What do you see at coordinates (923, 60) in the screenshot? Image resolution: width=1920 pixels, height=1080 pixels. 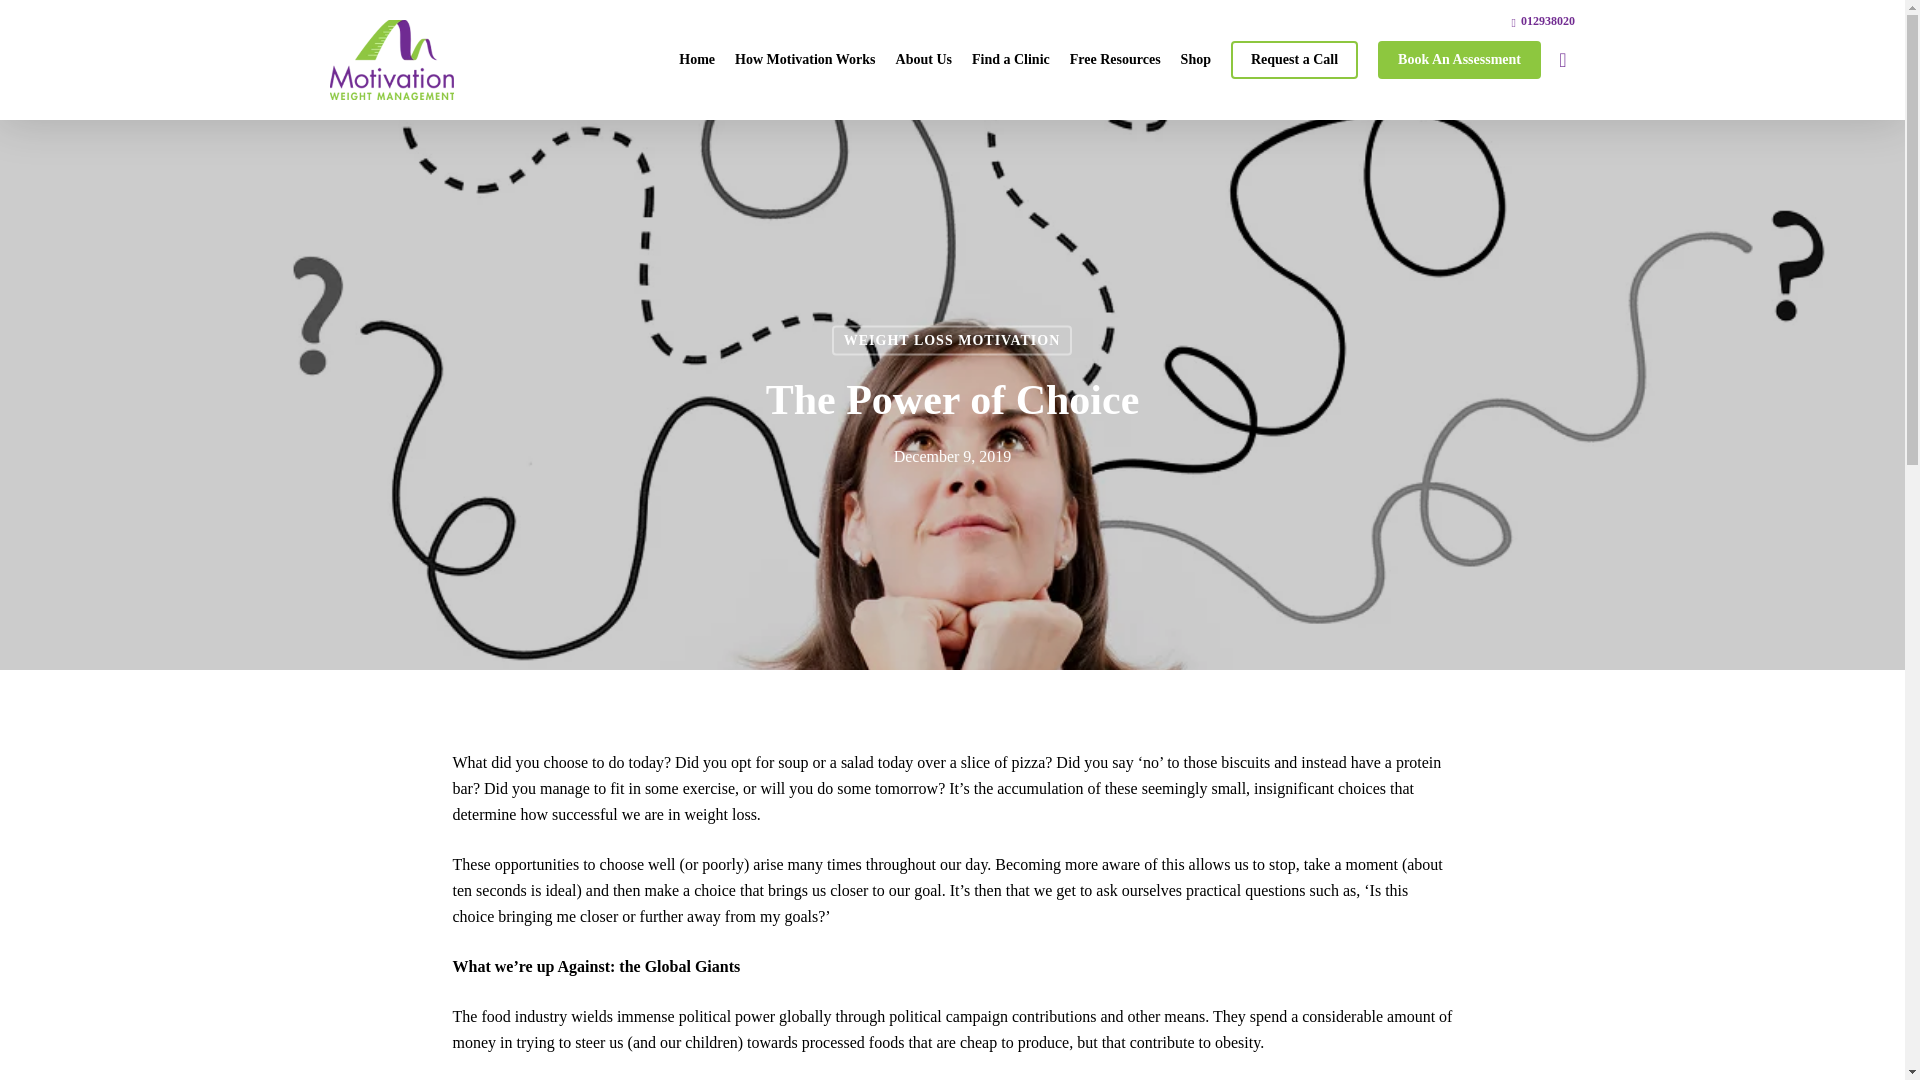 I see `About Us` at bounding box center [923, 60].